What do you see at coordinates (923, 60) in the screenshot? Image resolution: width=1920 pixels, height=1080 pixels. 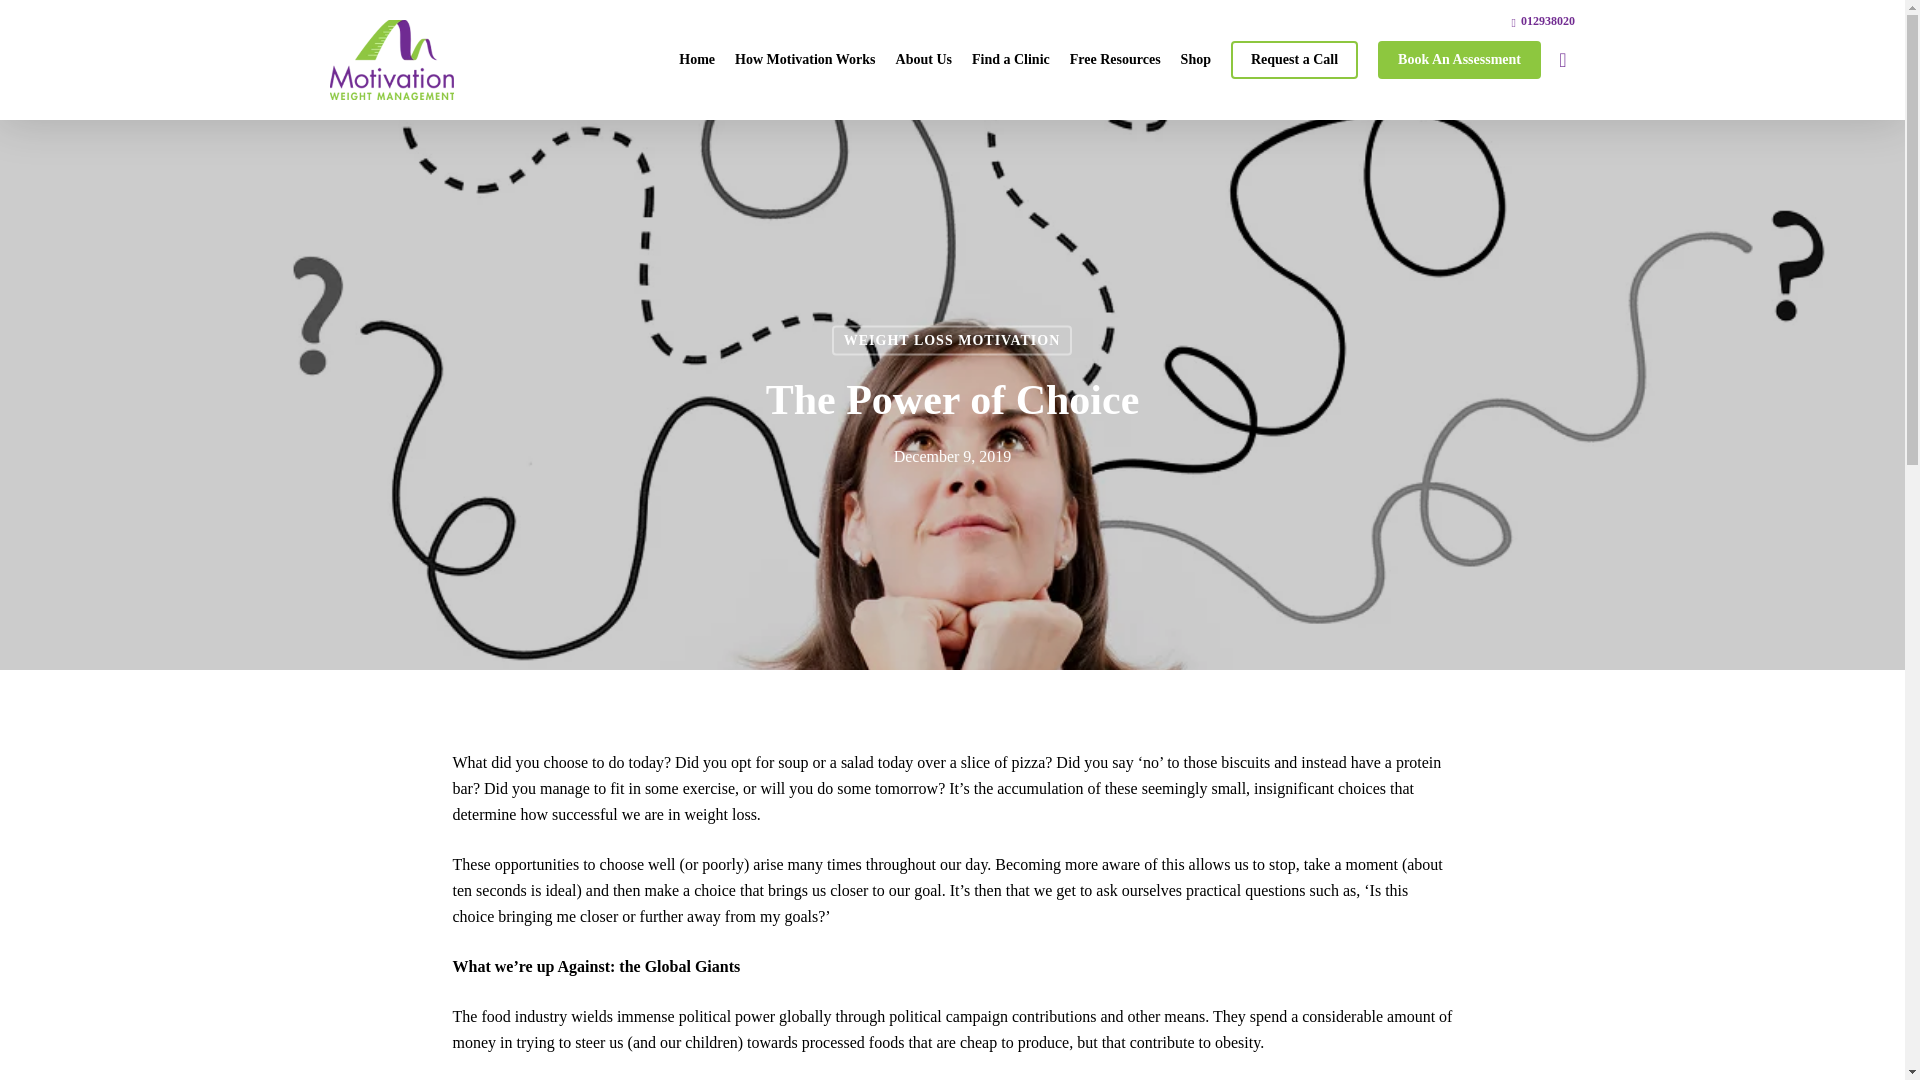 I see `About Us` at bounding box center [923, 60].